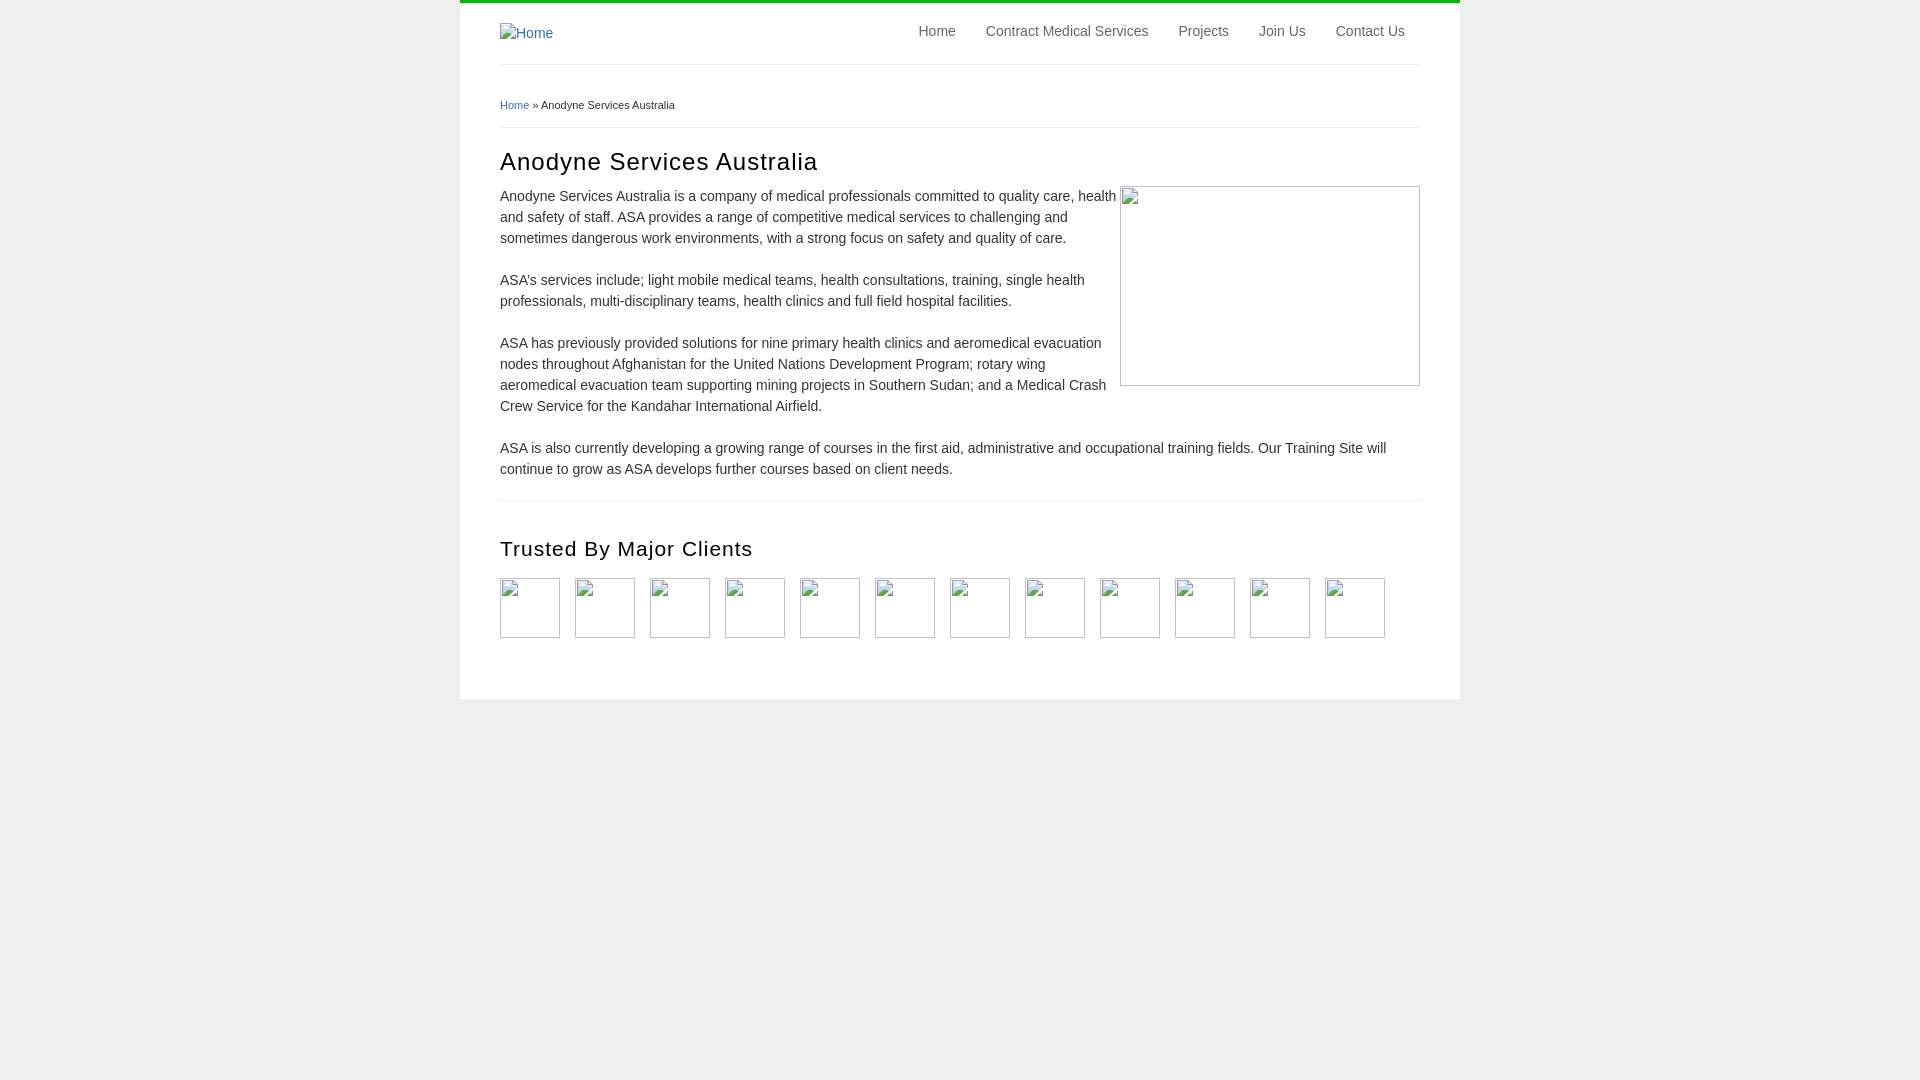  What do you see at coordinates (514, 105) in the screenshot?
I see `Home` at bounding box center [514, 105].